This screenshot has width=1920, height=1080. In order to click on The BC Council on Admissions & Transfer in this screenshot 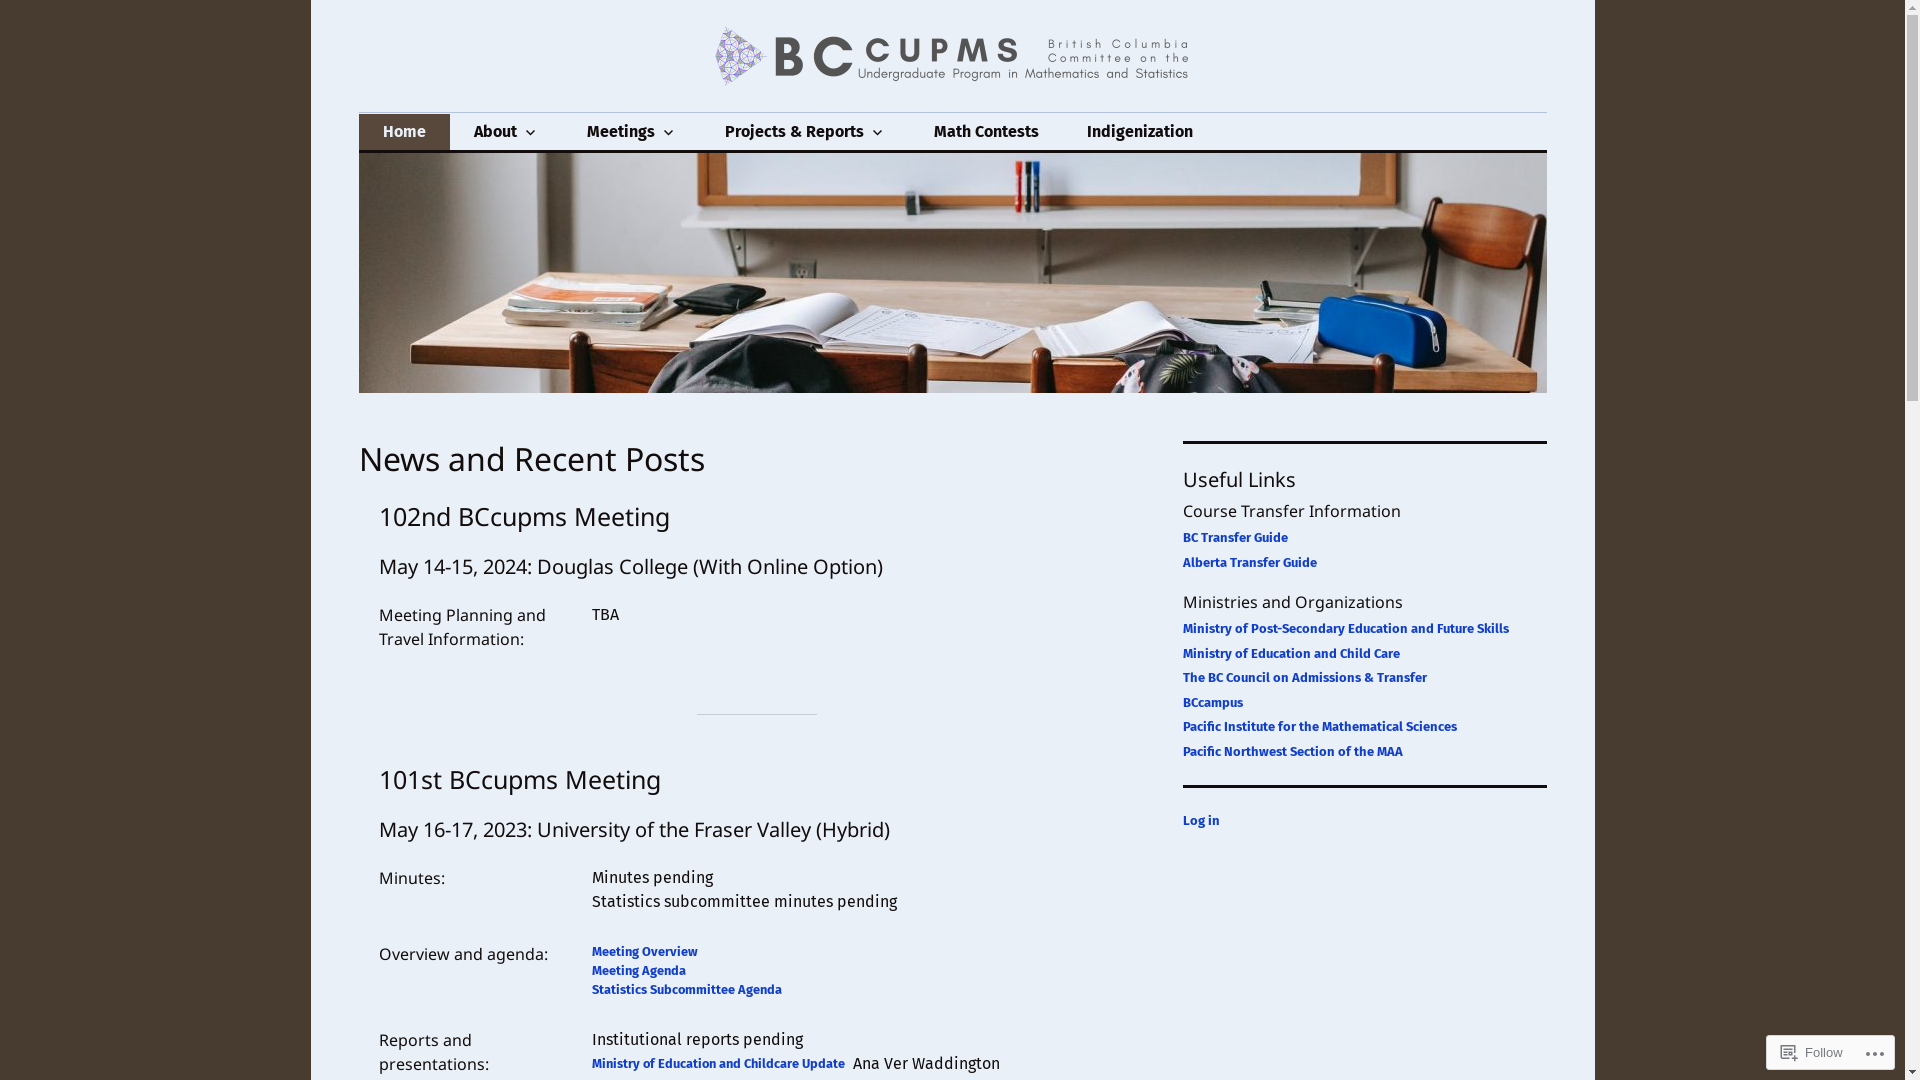, I will do `click(1304, 678)`.